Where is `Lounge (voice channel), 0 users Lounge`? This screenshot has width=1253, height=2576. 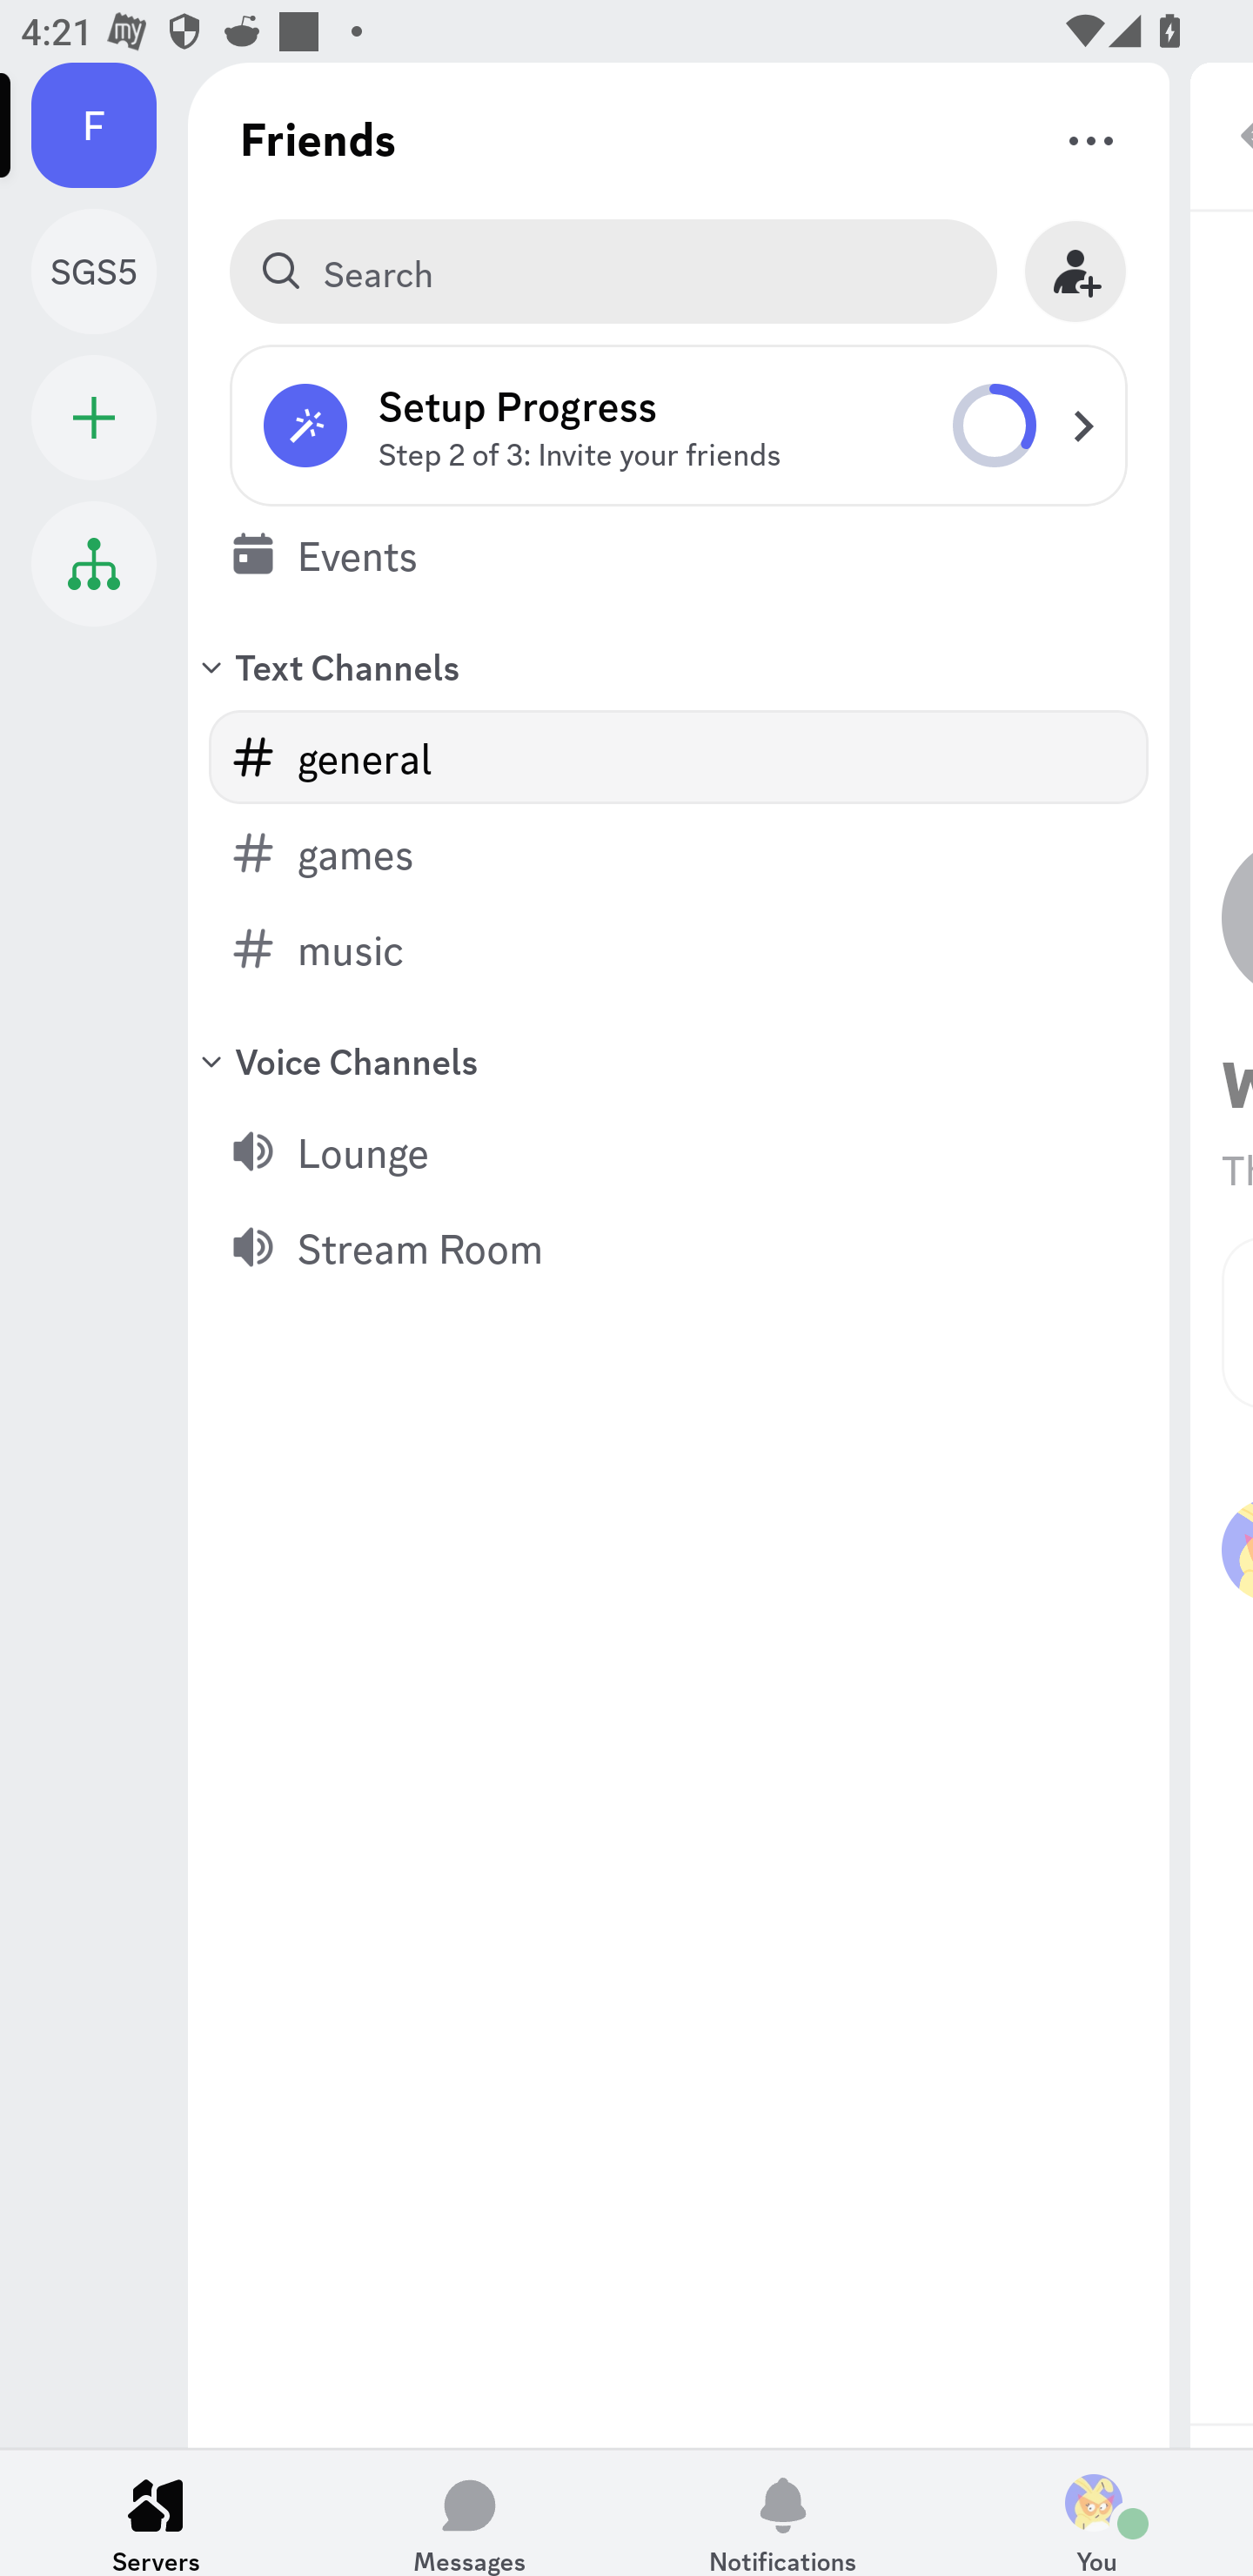
Lounge (voice channel), 0 users Lounge is located at coordinates (679, 1150).